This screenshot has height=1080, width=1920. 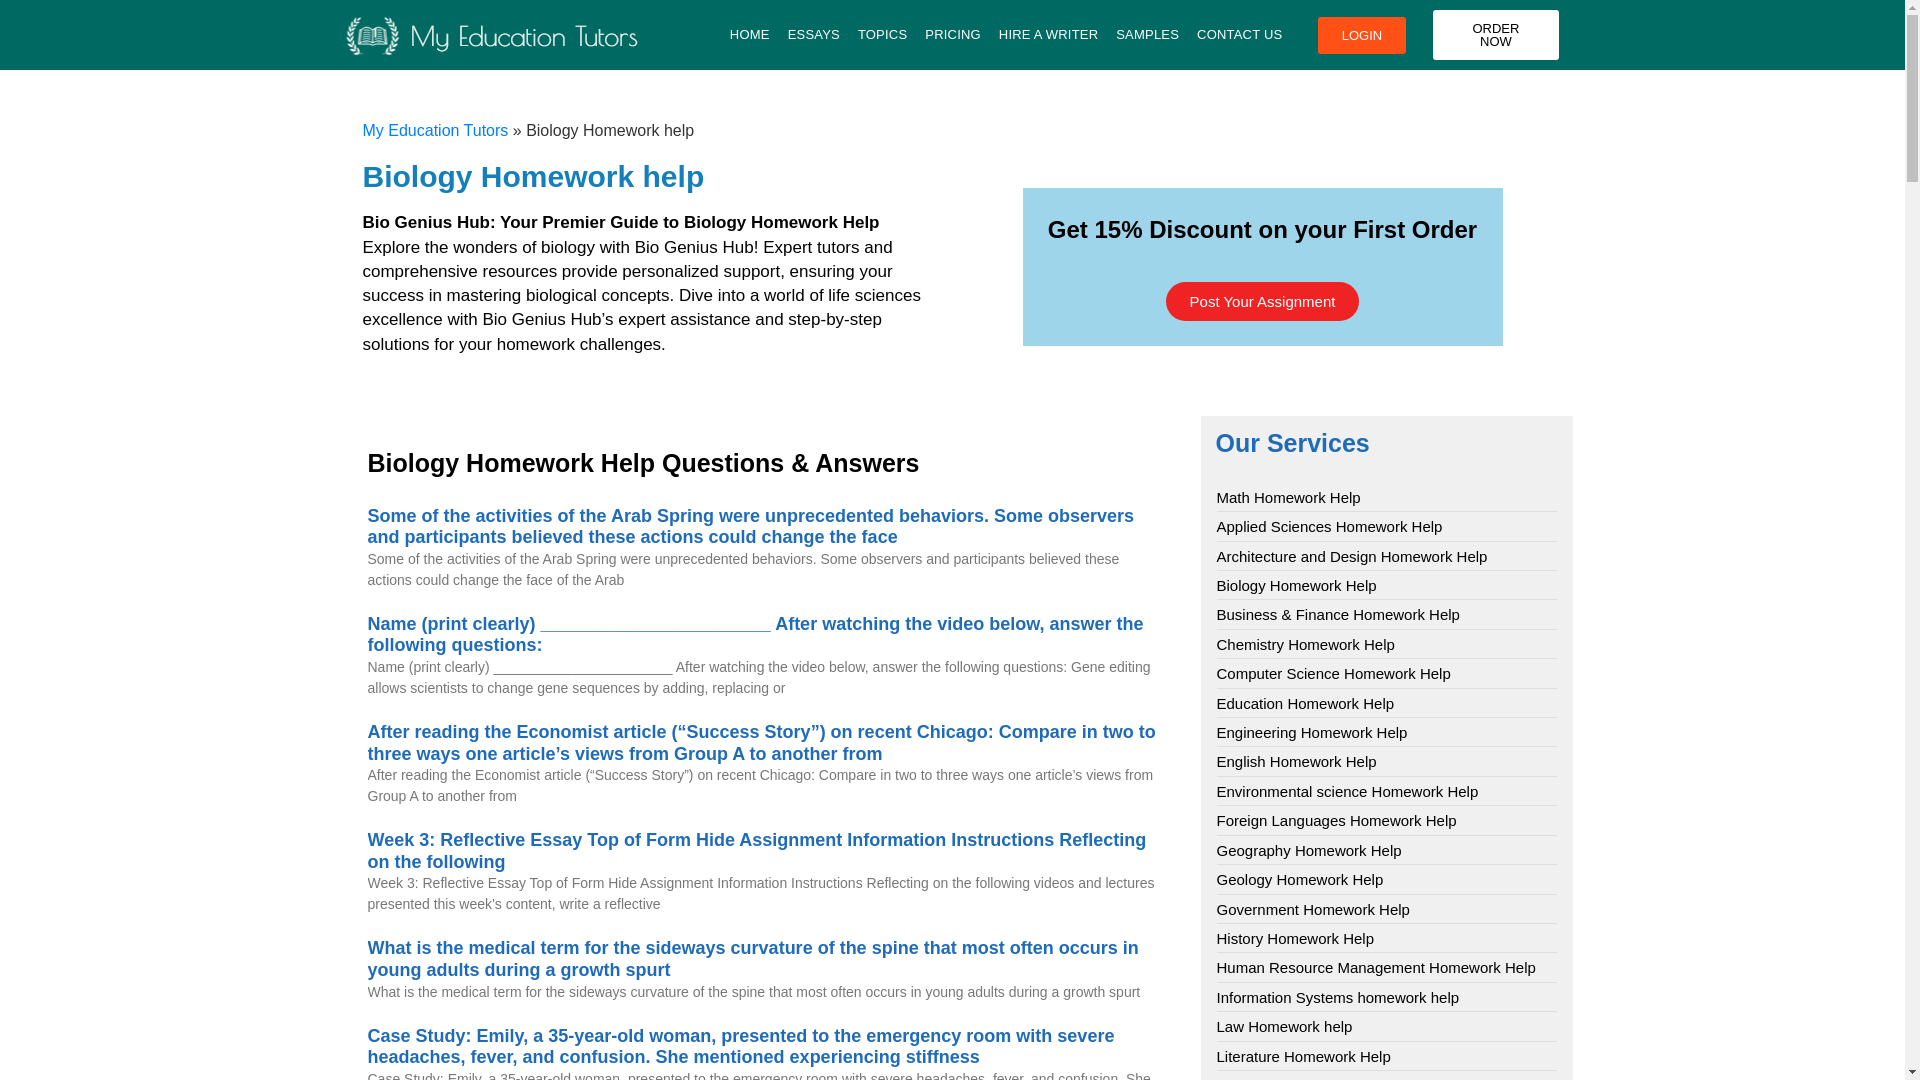 What do you see at coordinates (952, 34) in the screenshot?
I see `PRICING` at bounding box center [952, 34].